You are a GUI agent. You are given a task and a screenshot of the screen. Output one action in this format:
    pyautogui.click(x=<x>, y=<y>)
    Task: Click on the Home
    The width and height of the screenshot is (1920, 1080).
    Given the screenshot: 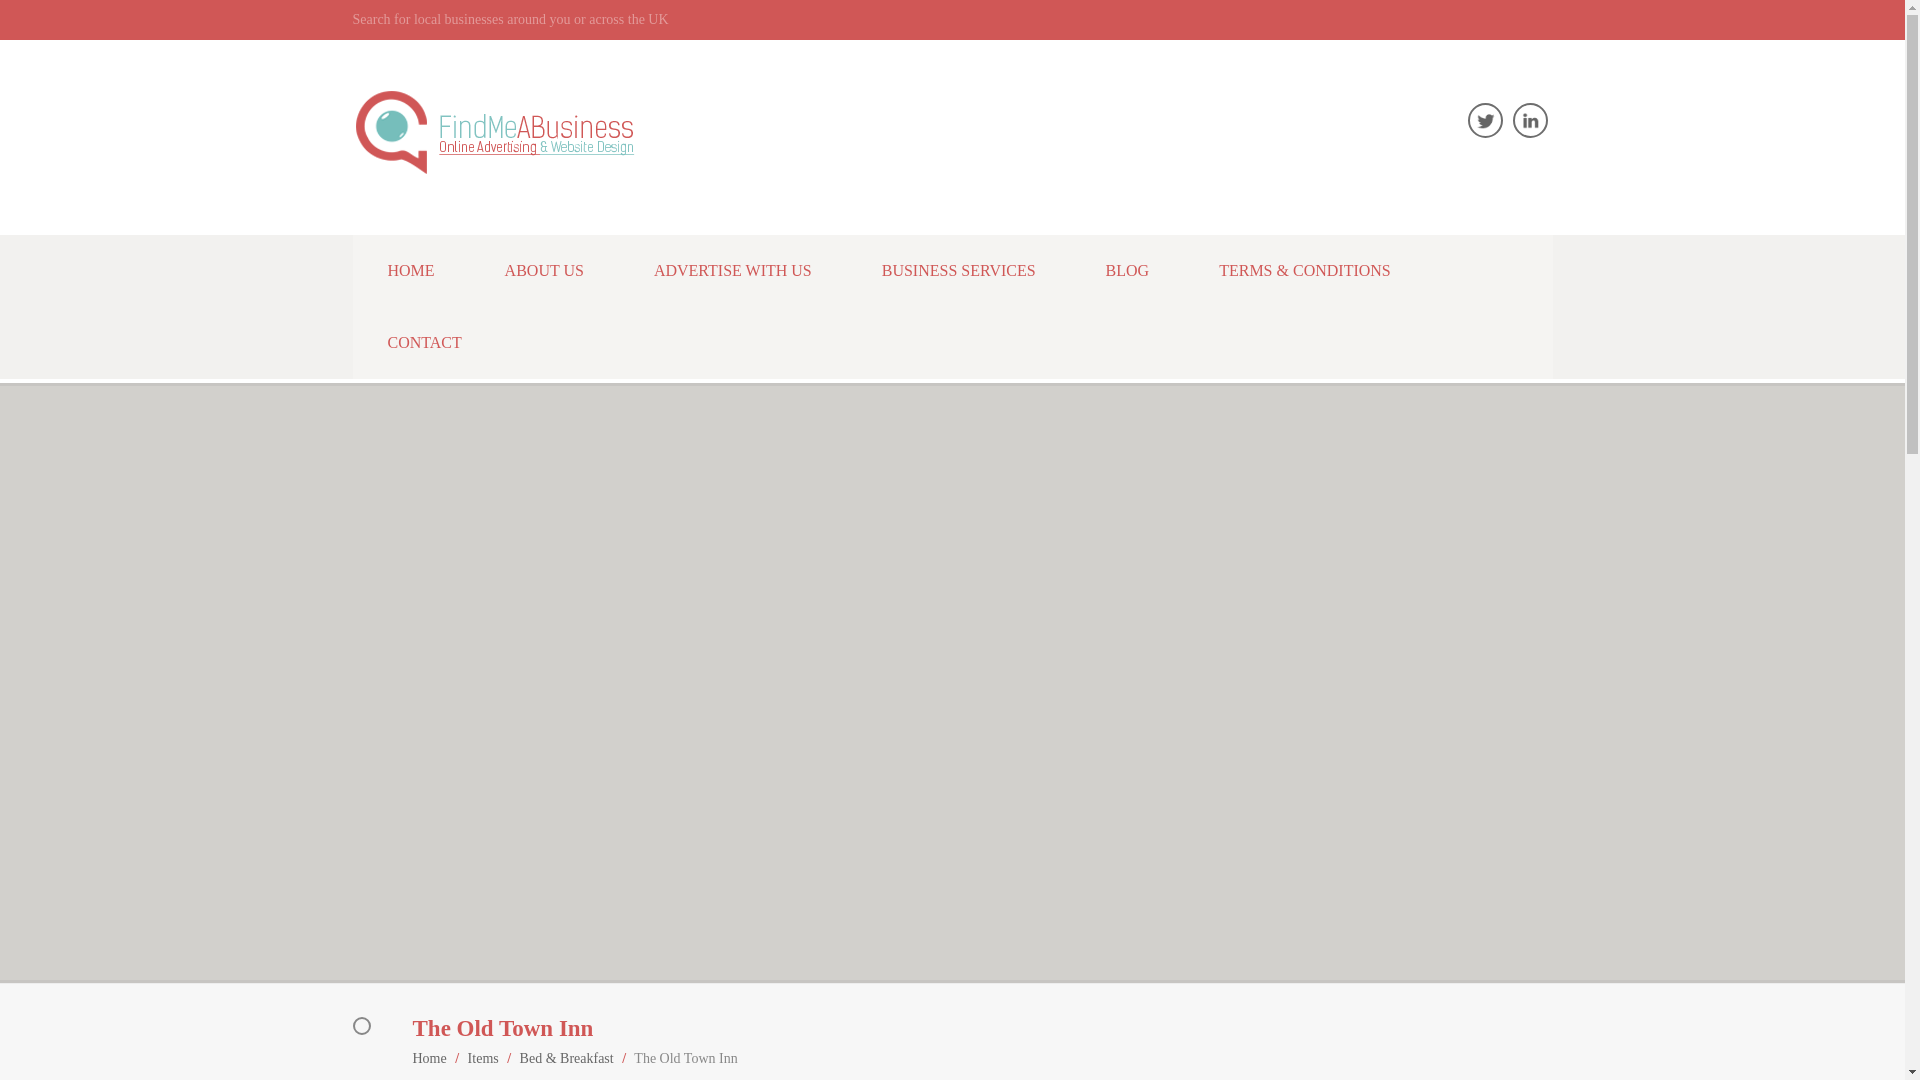 What is the action you would take?
    pyautogui.click(x=428, y=1058)
    